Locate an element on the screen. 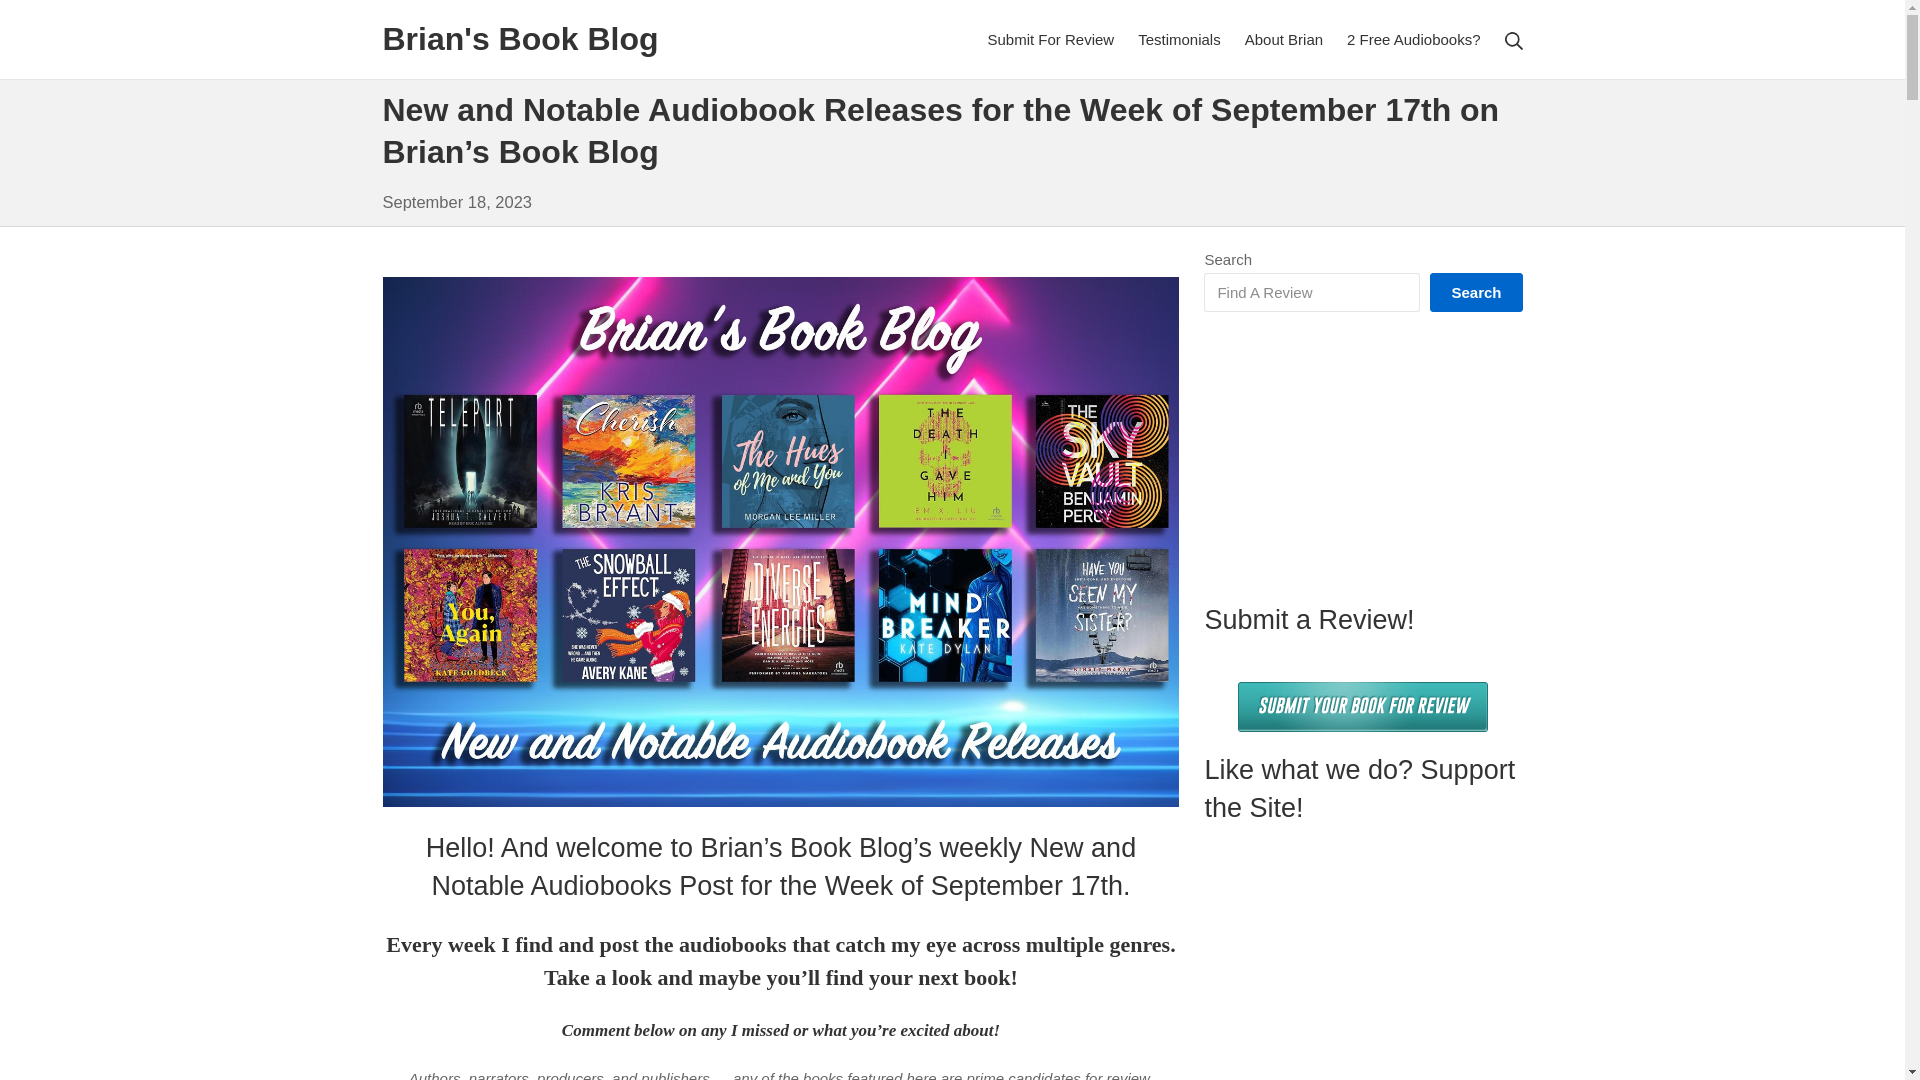 This screenshot has width=1920, height=1080. Search is located at coordinates (46, 19).